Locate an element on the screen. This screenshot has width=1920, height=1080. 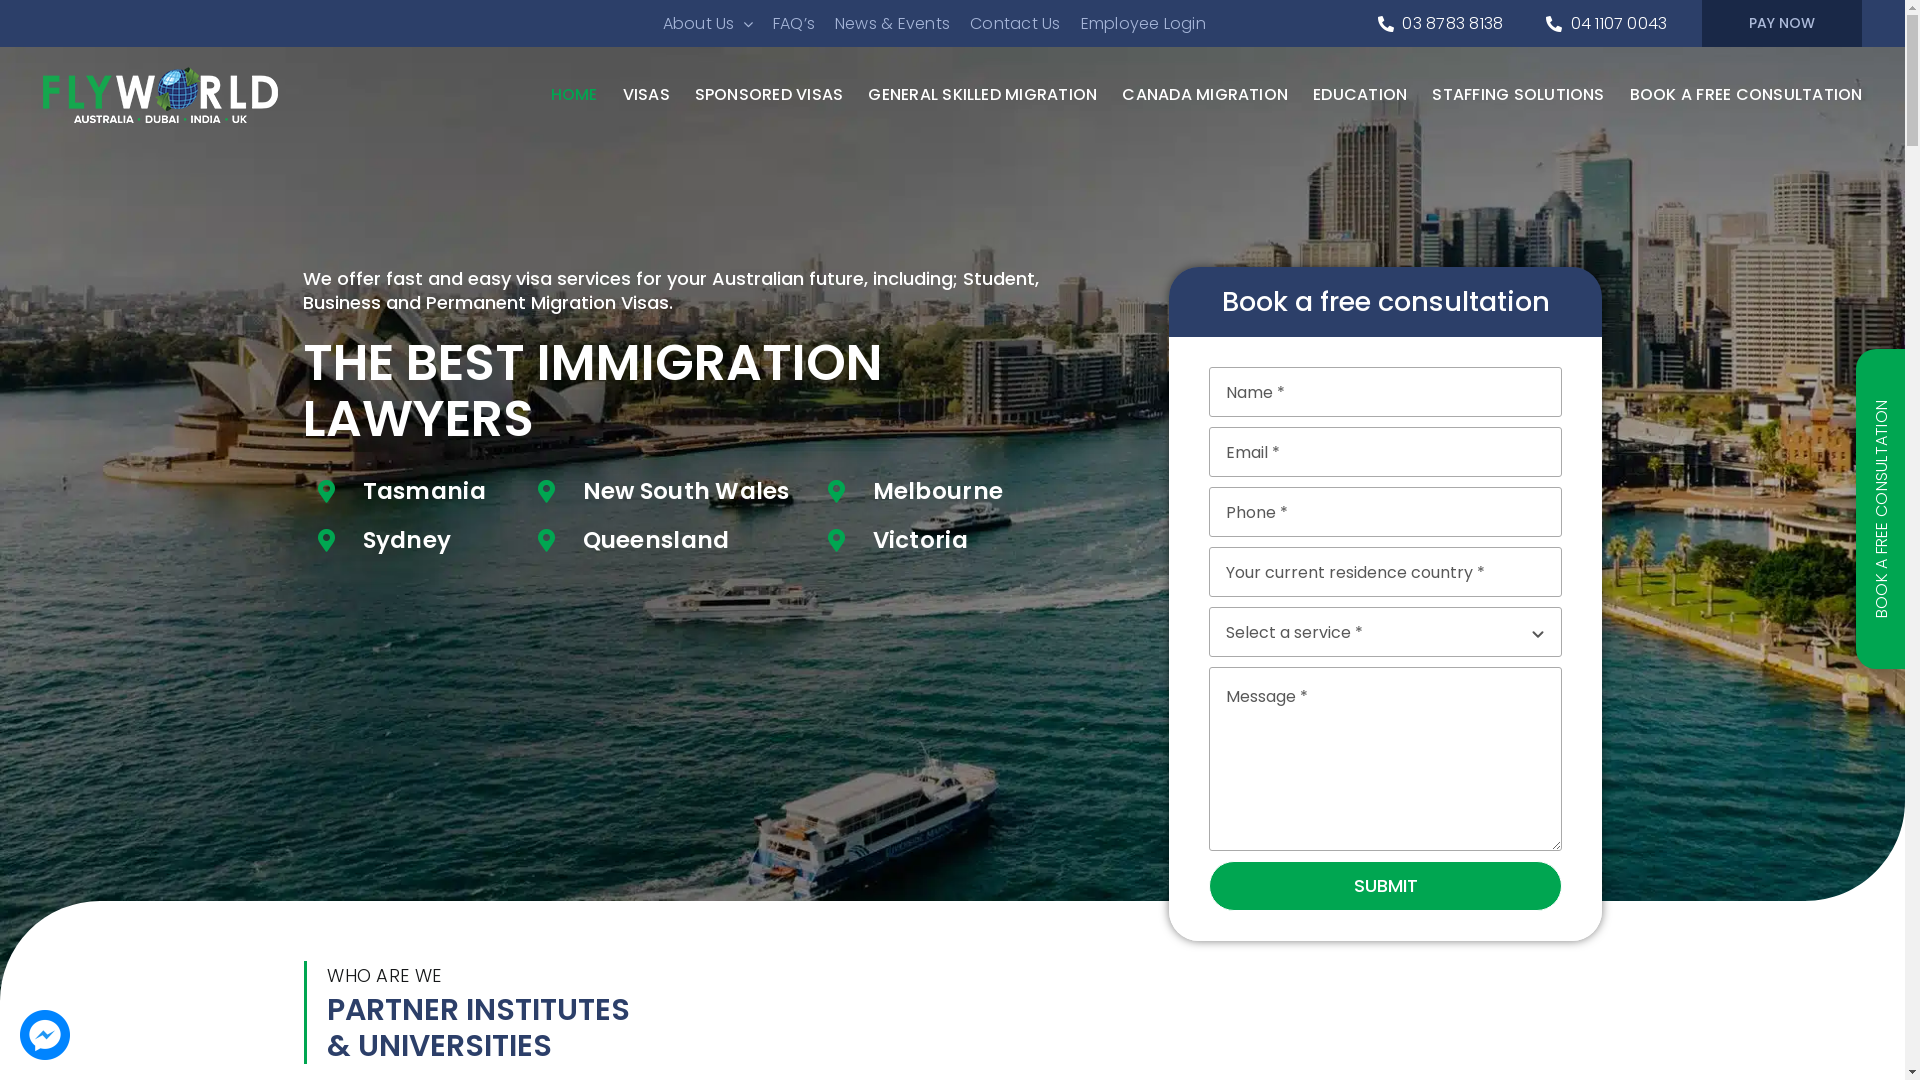
PAY NOW is located at coordinates (1782, 24).